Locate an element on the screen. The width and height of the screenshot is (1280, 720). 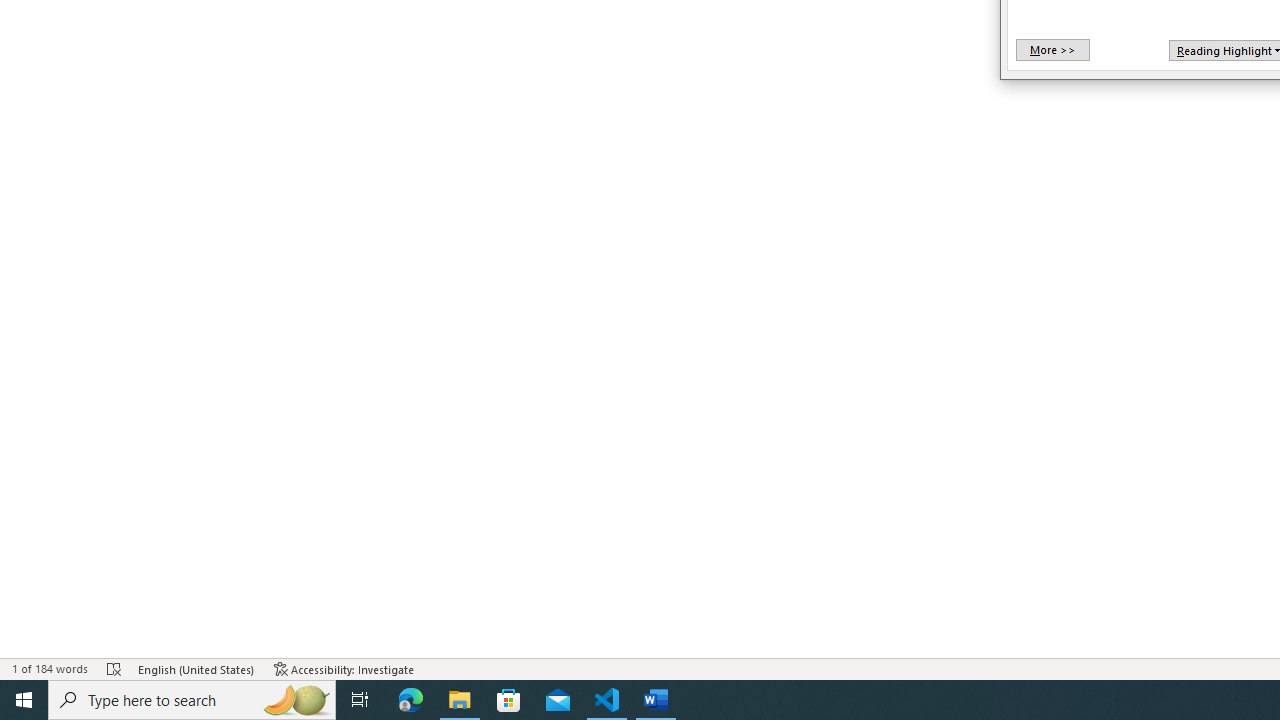
Type here to search is located at coordinates (192, 700).